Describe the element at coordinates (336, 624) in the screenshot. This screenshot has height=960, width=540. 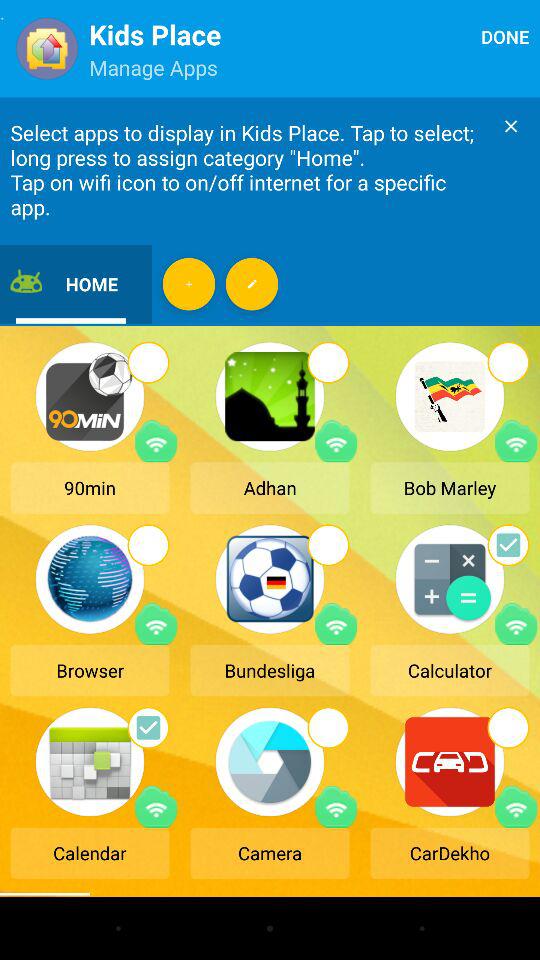
I see `wireless` at that location.